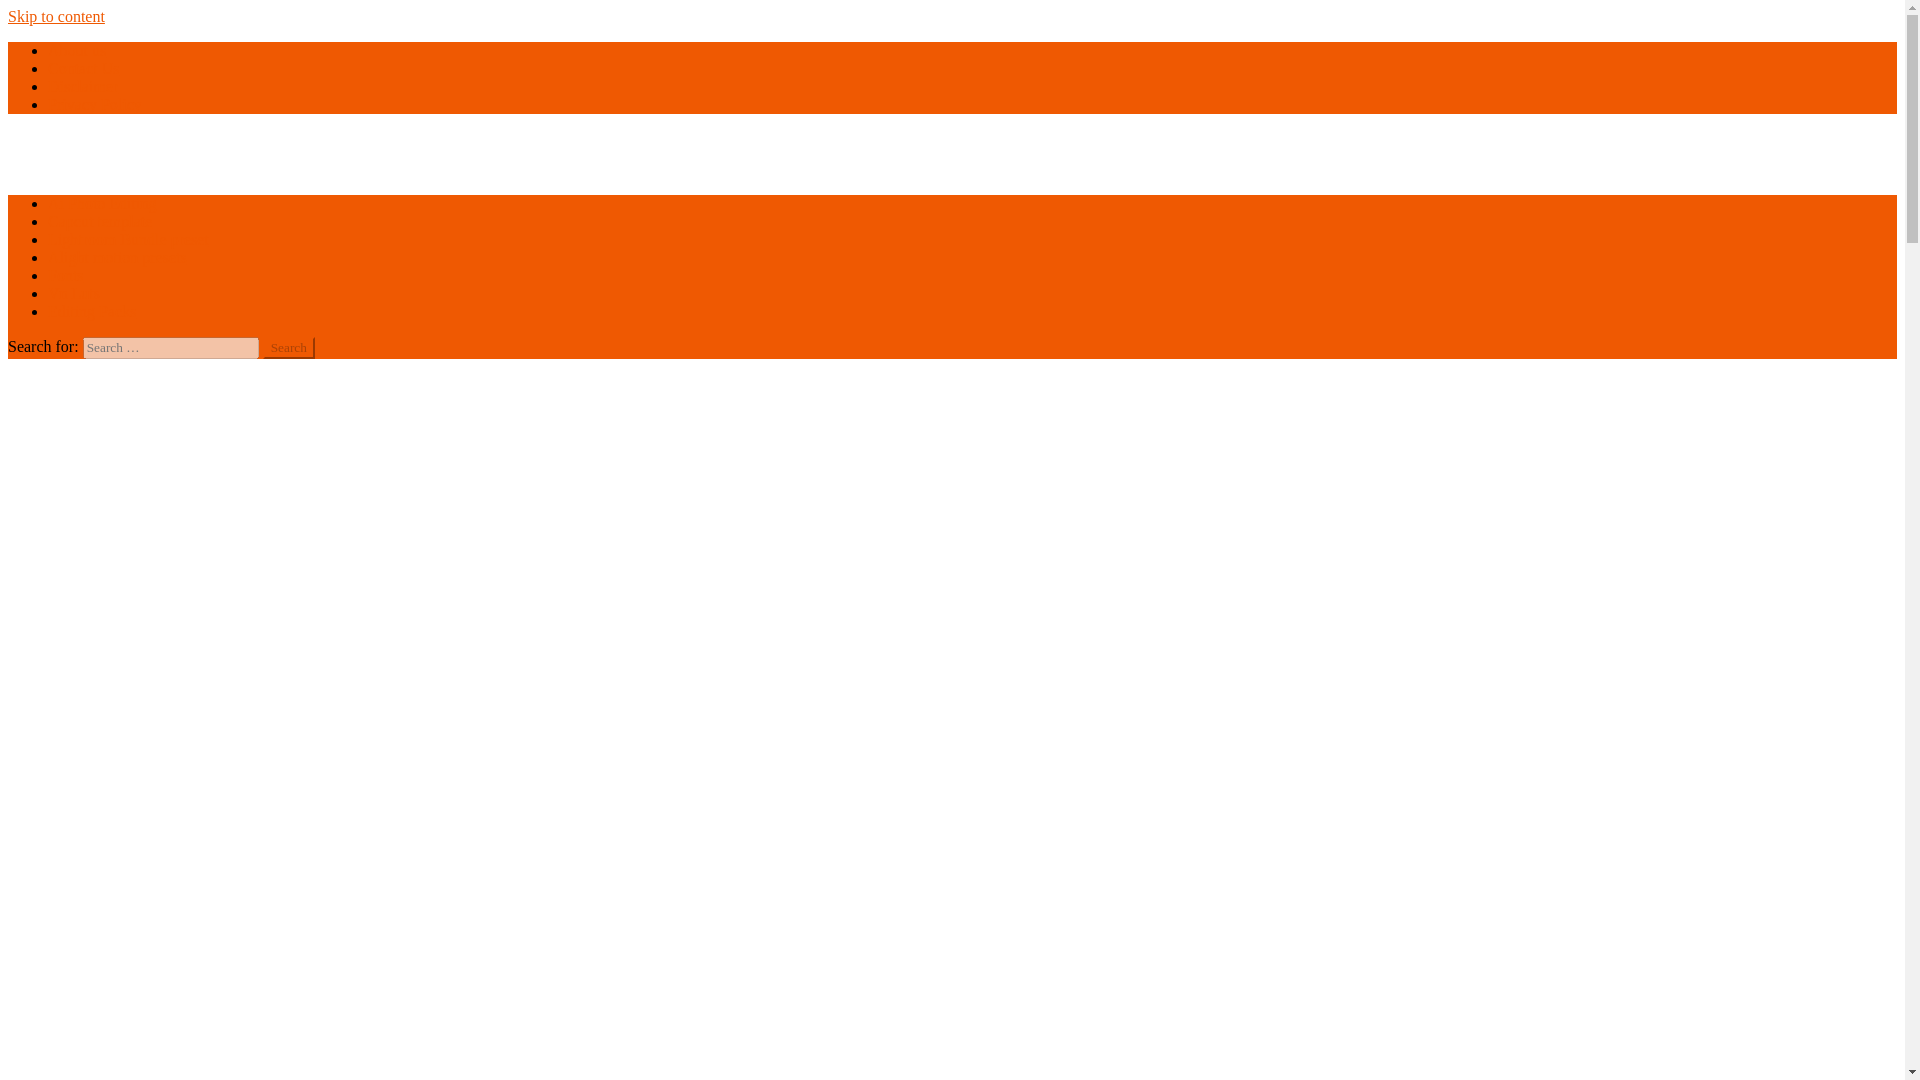 Image resolution: width=1920 pixels, height=1080 pixels. What do you see at coordinates (117, 257) in the screenshot?
I see `Alight motion presets` at bounding box center [117, 257].